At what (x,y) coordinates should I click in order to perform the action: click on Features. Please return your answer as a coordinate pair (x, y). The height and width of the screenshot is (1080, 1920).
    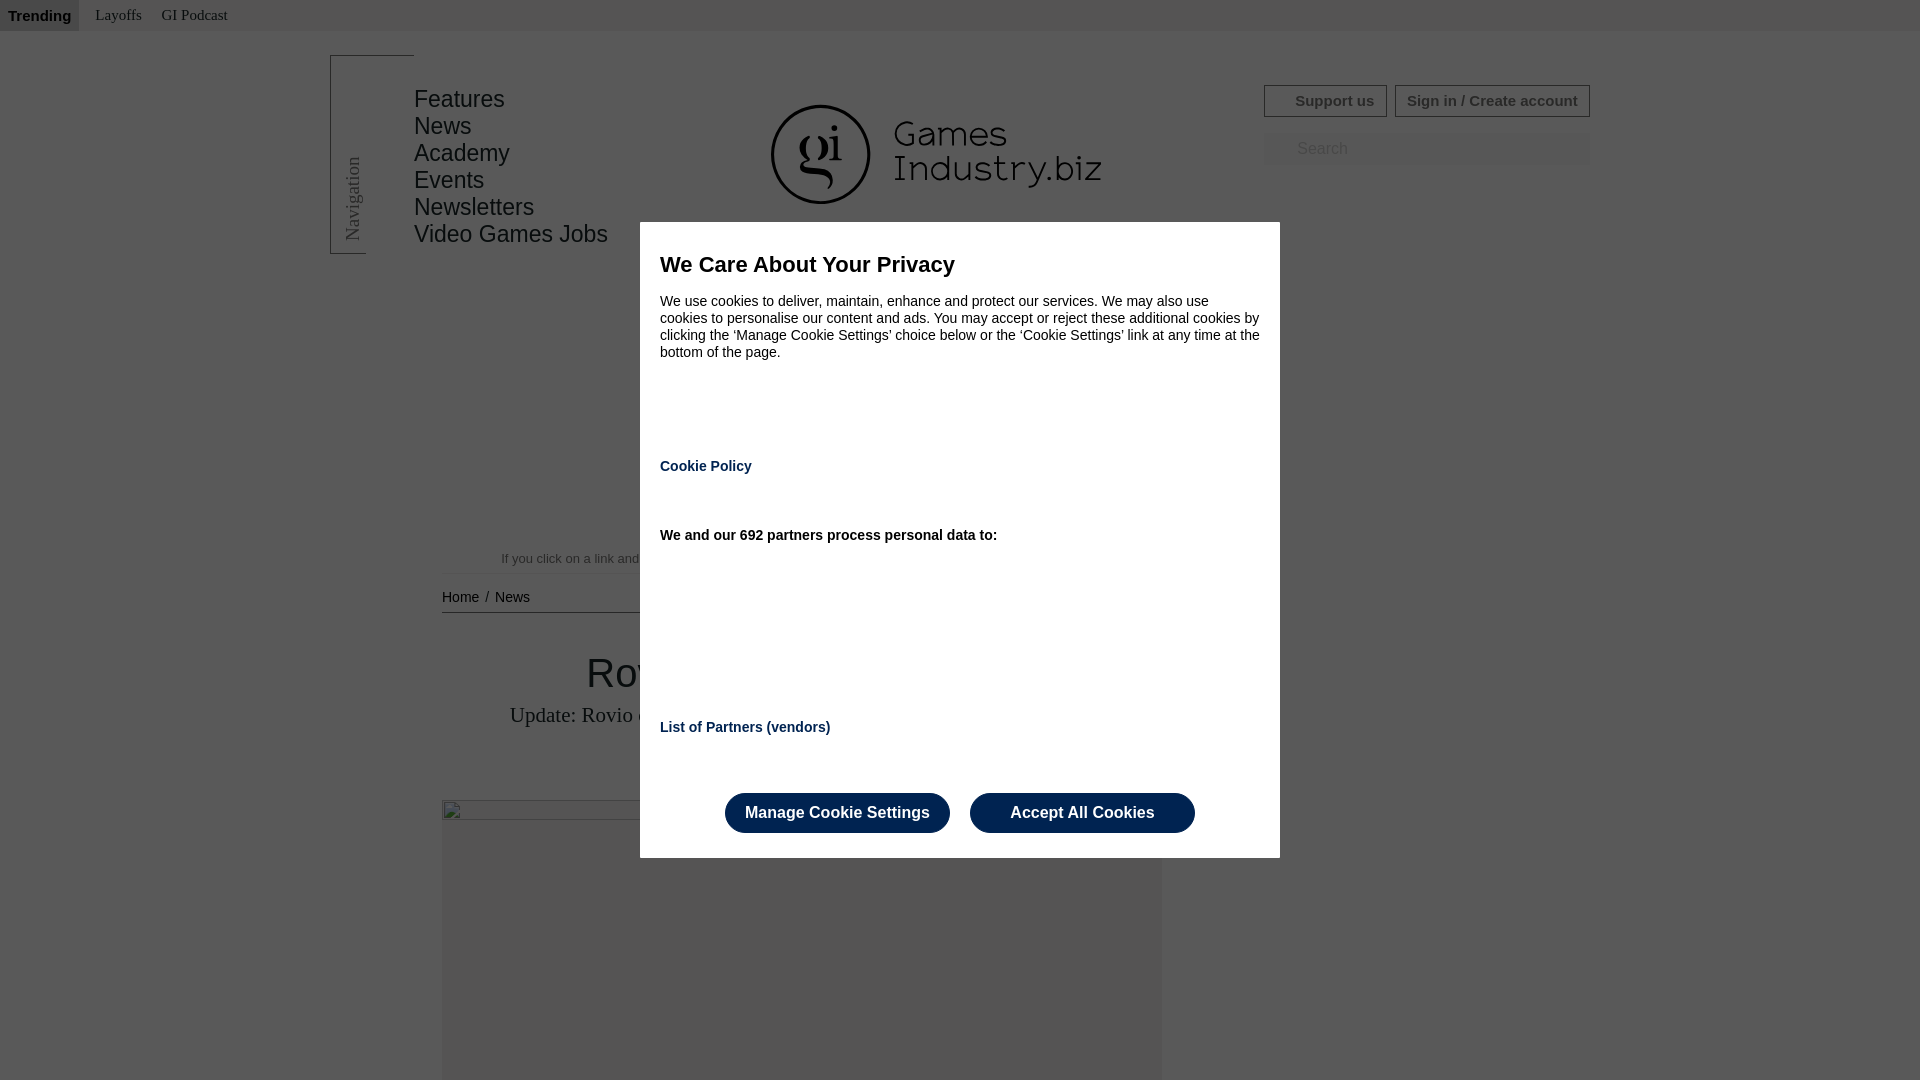
    Looking at the image, I should click on (459, 99).